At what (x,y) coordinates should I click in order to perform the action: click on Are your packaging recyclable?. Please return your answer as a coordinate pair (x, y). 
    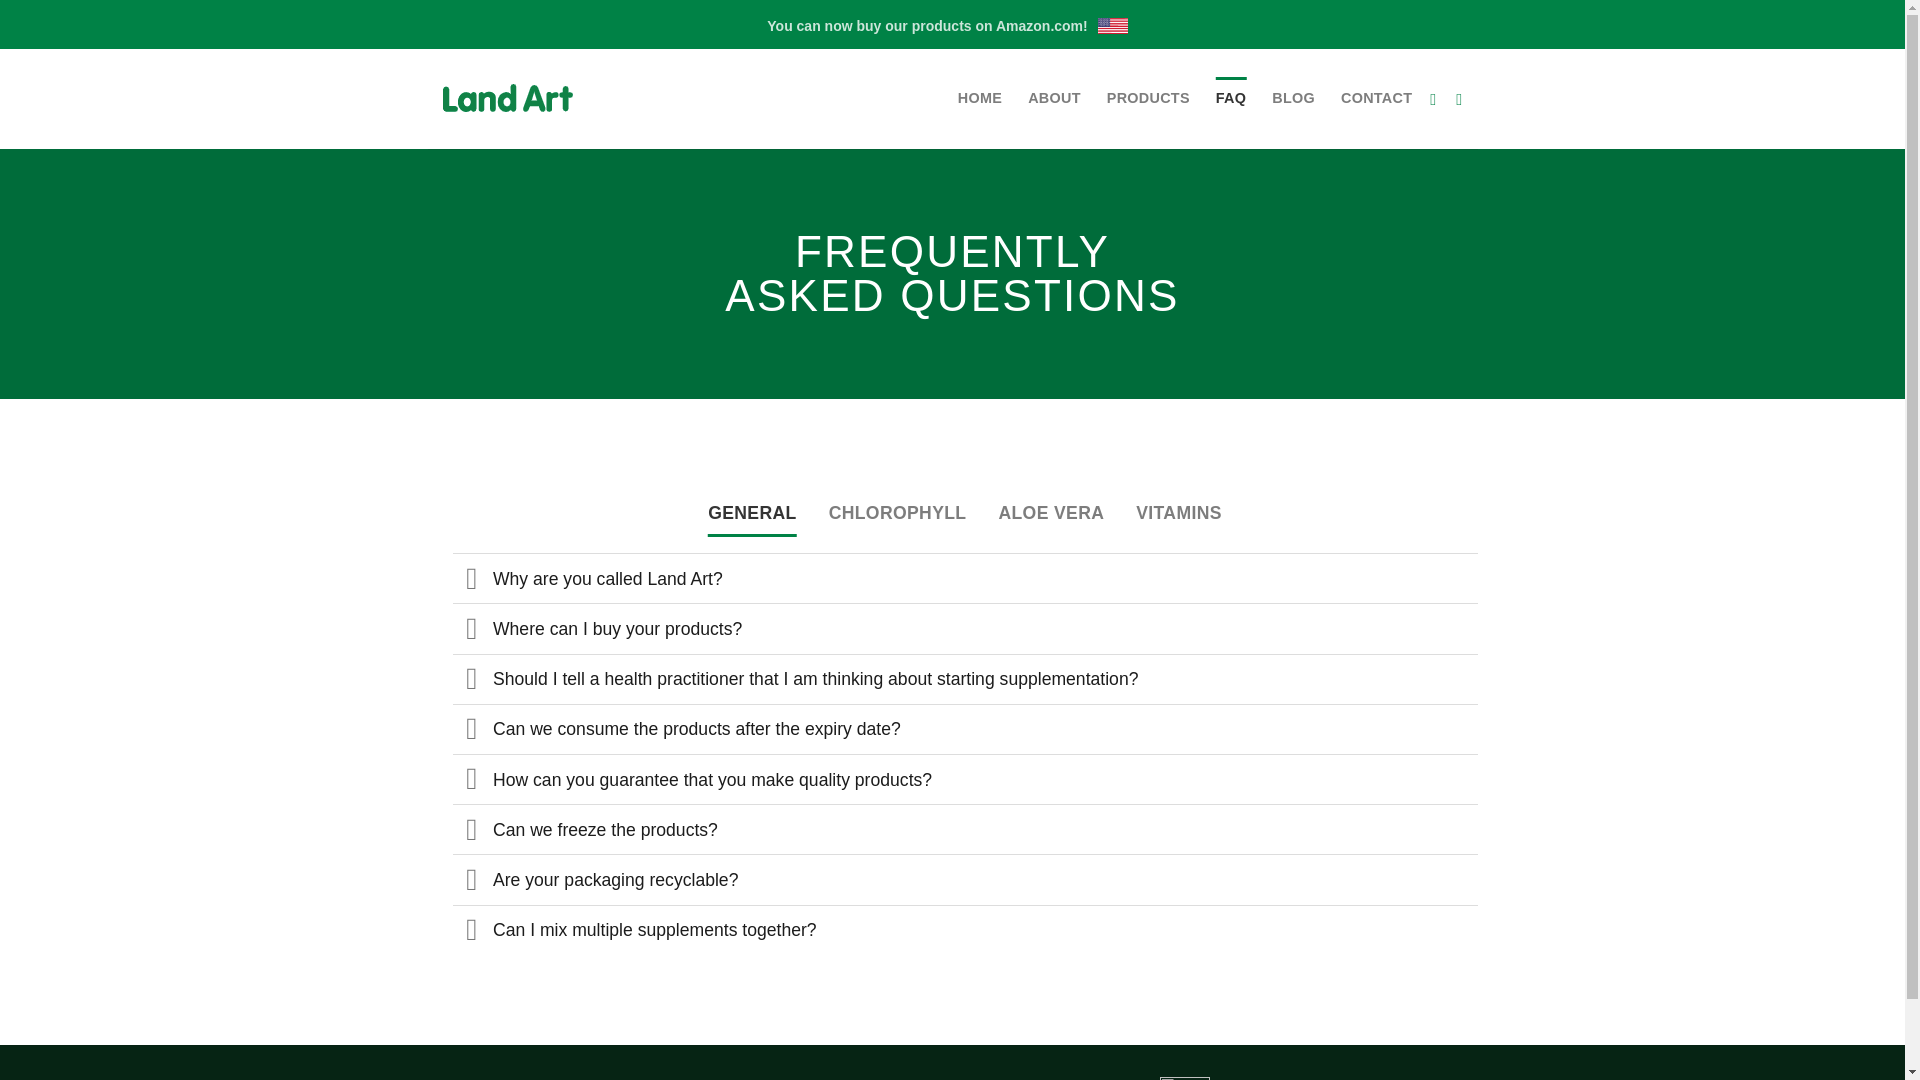
    Looking at the image, I should click on (964, 878).